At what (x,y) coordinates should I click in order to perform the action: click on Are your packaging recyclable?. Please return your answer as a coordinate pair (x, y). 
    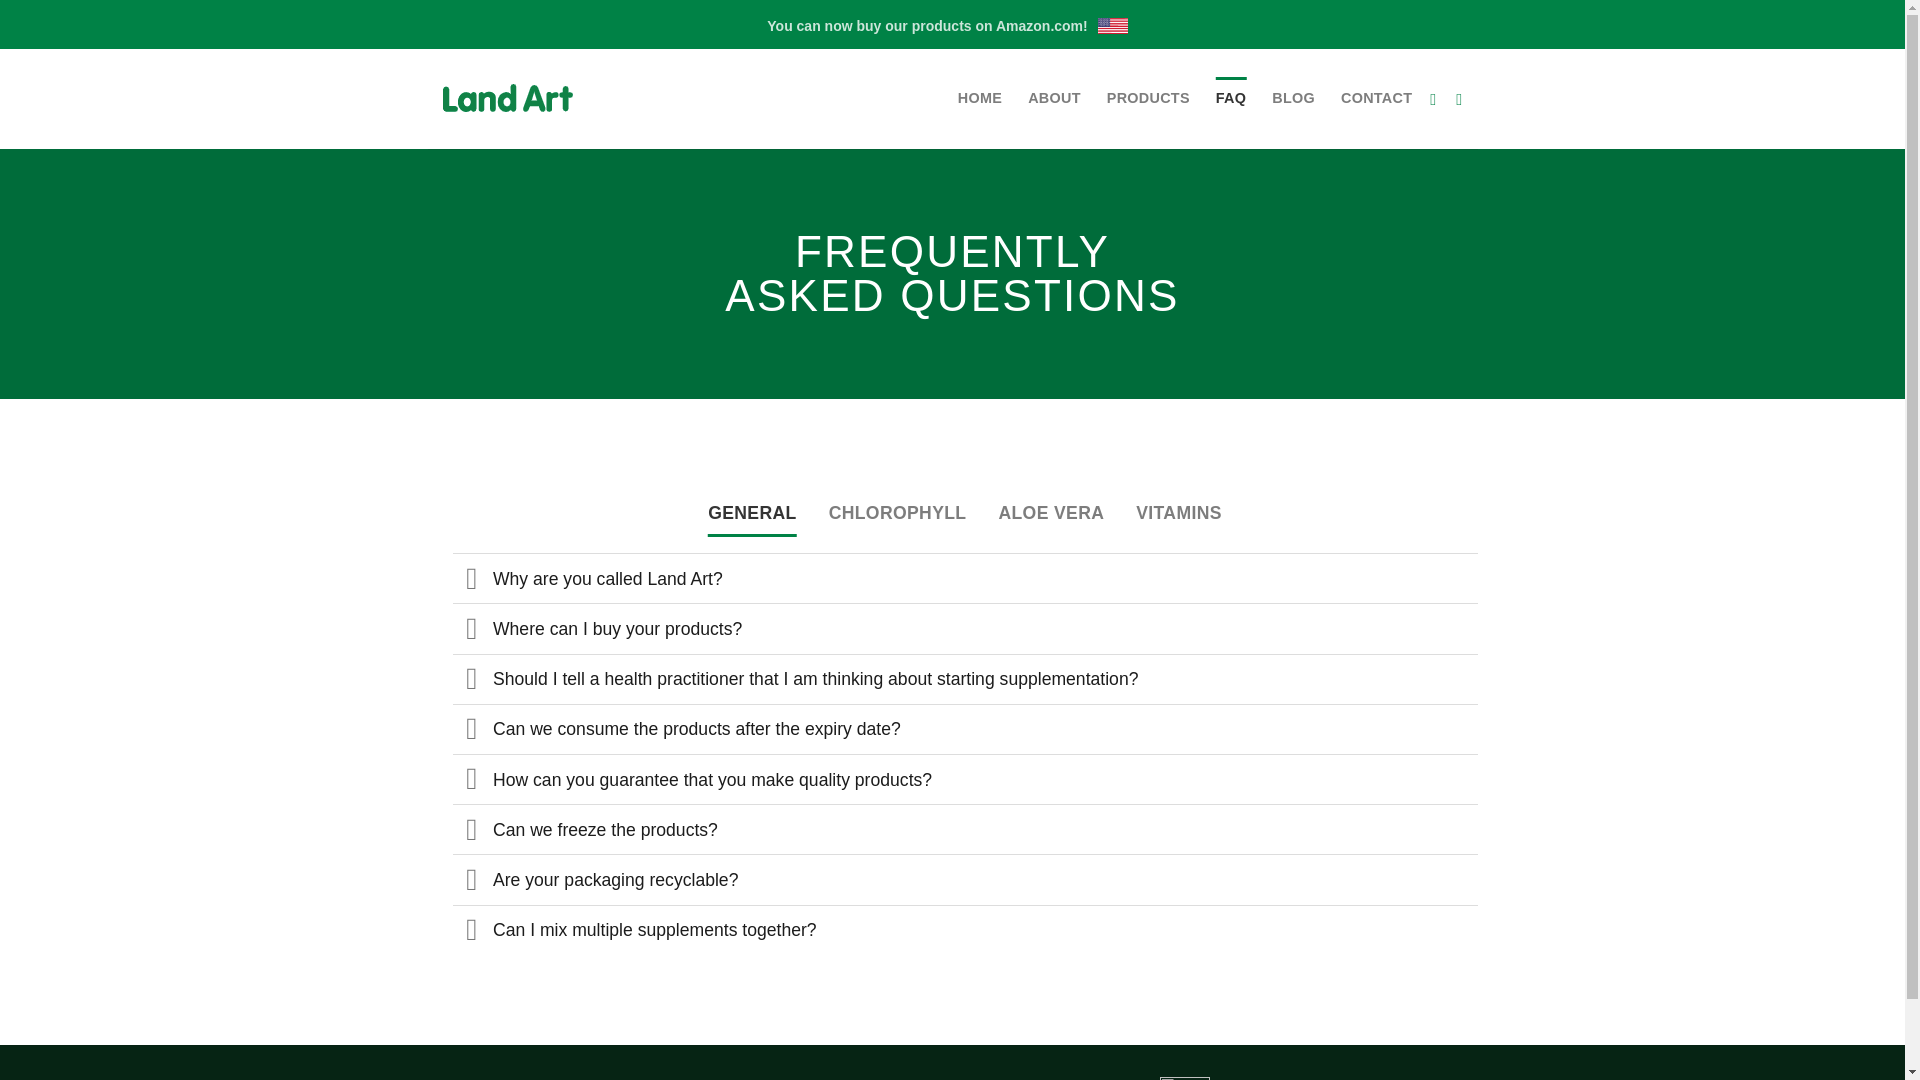
    Looking at the image, I should click on (964, 878).